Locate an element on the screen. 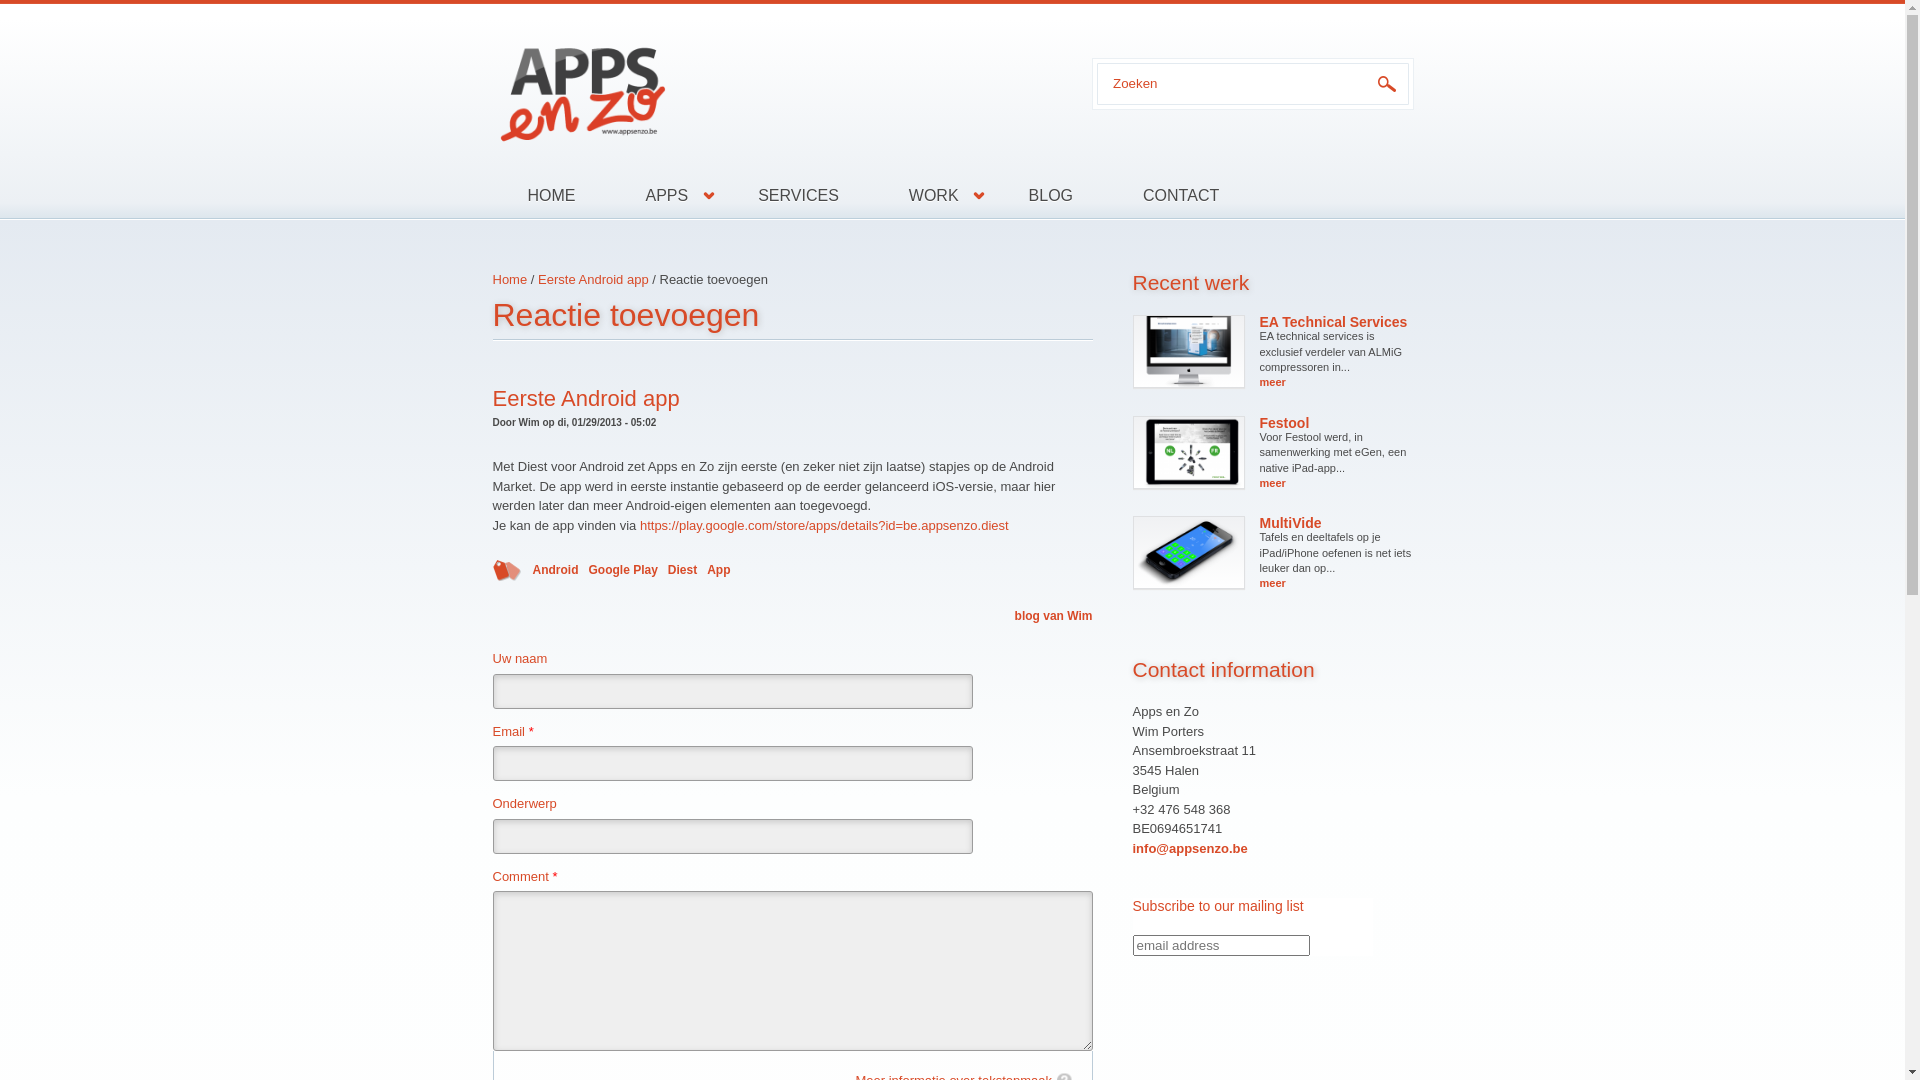 The image size is (1920, 1080). blog van Wim is located at coordinates (1054, 616).